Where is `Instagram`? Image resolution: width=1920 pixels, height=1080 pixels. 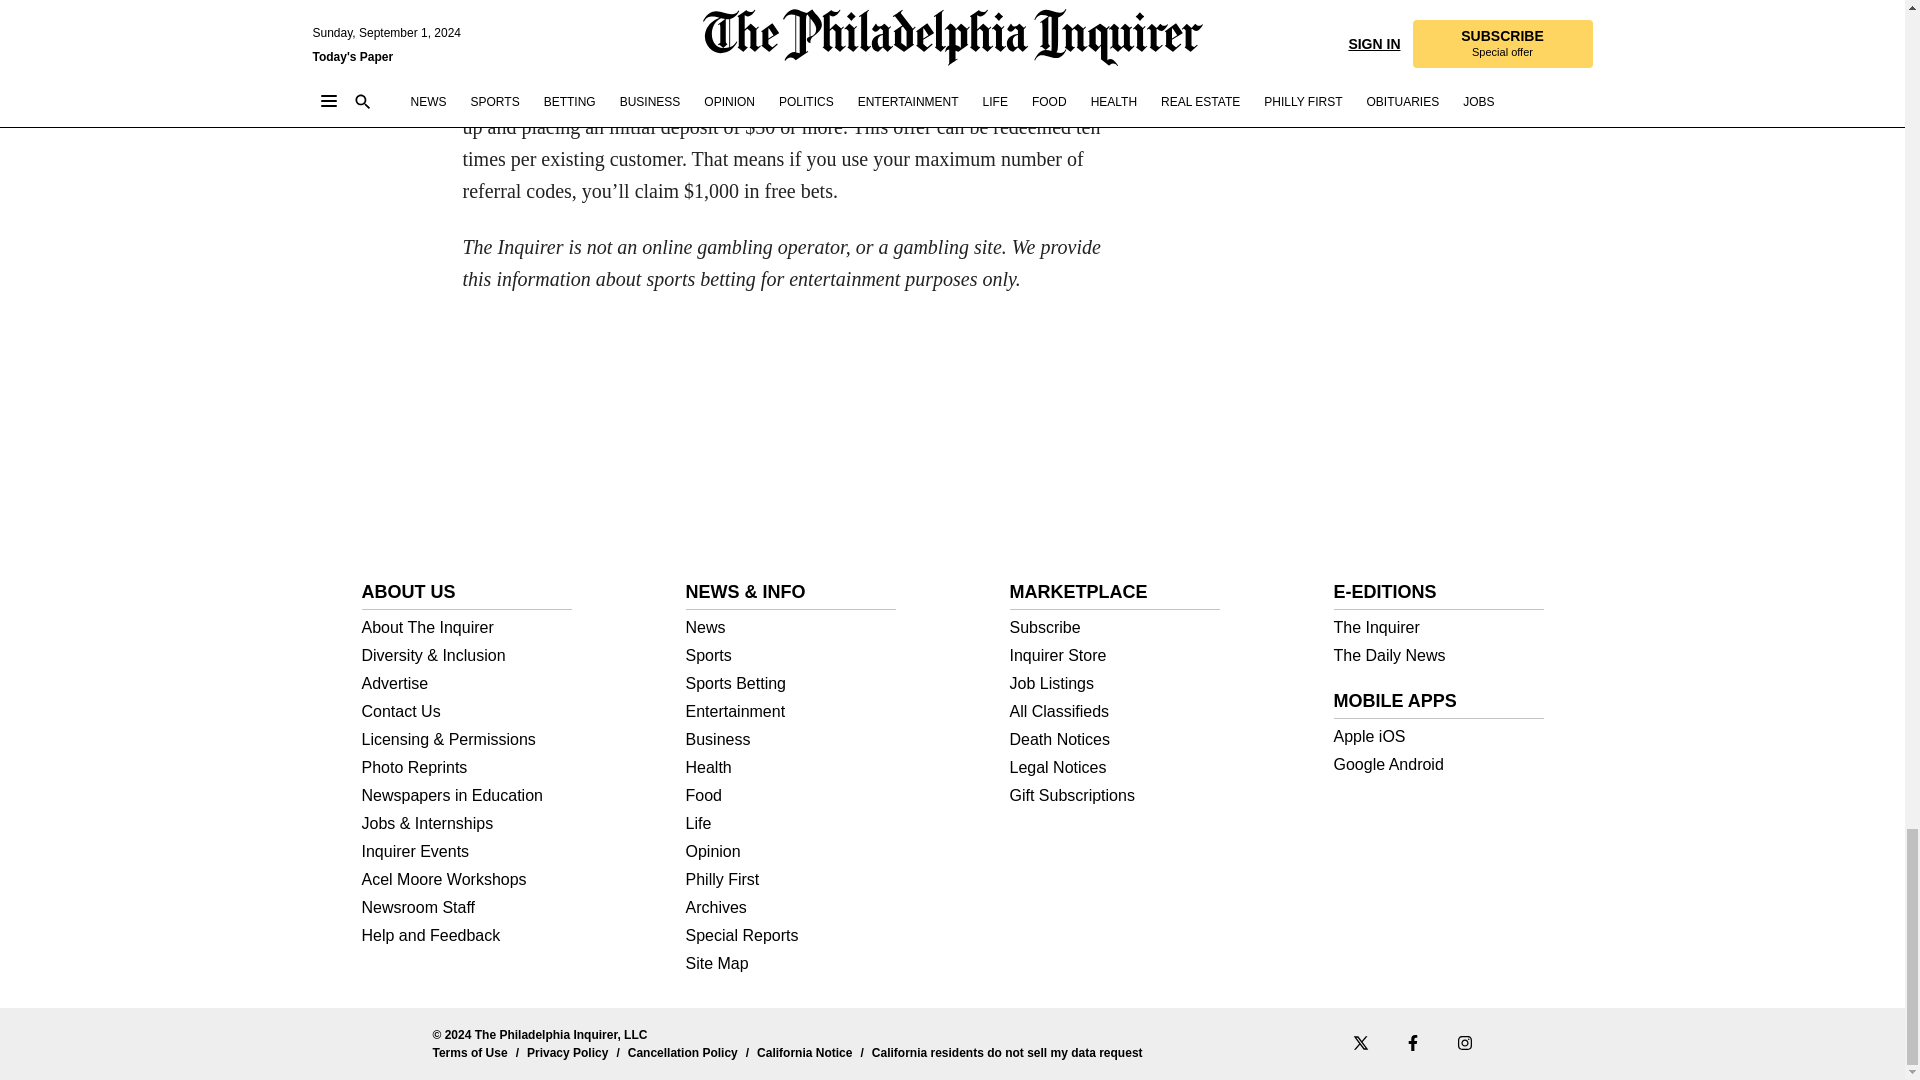 Instagram is located at coordinates (1464, 1042).